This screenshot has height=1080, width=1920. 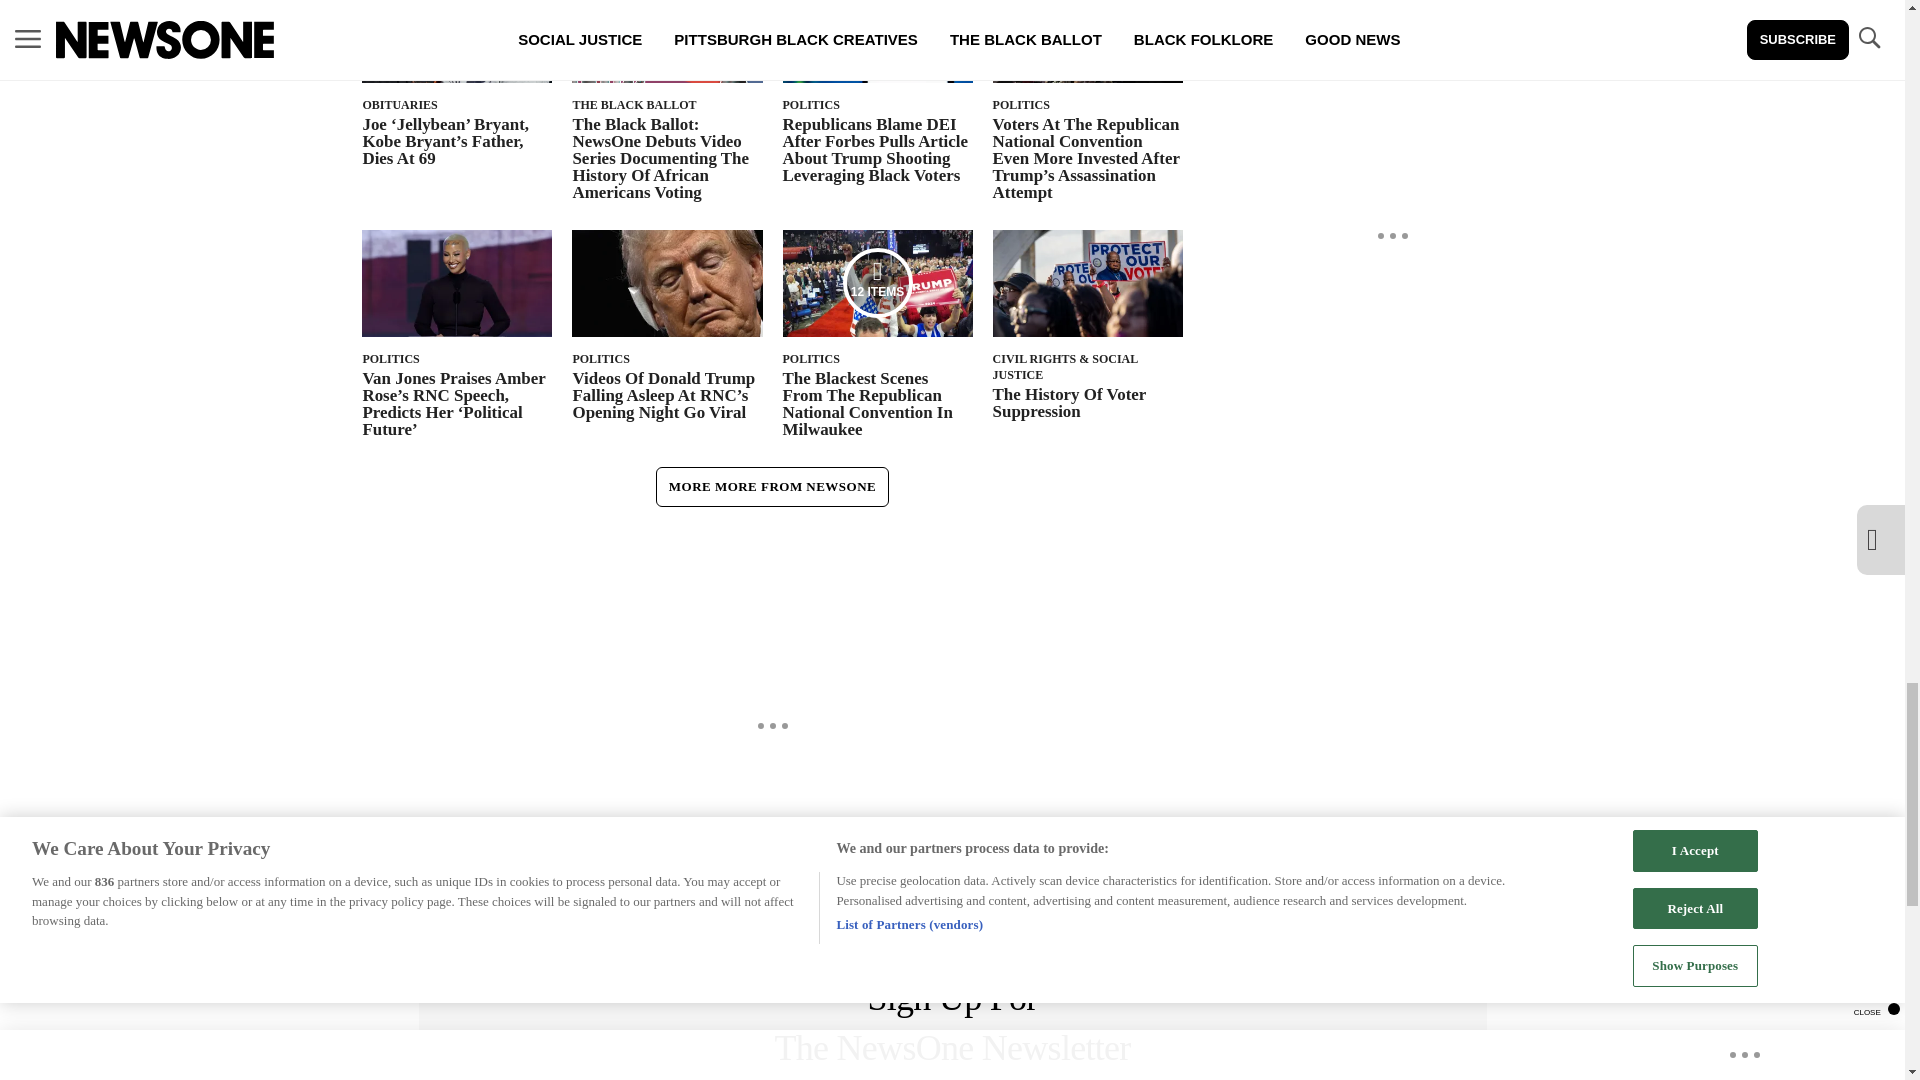 What do you see at coordinates (878, 282) in the screenshot?
I see `Media Playlist` at bounding box center [878, 282].